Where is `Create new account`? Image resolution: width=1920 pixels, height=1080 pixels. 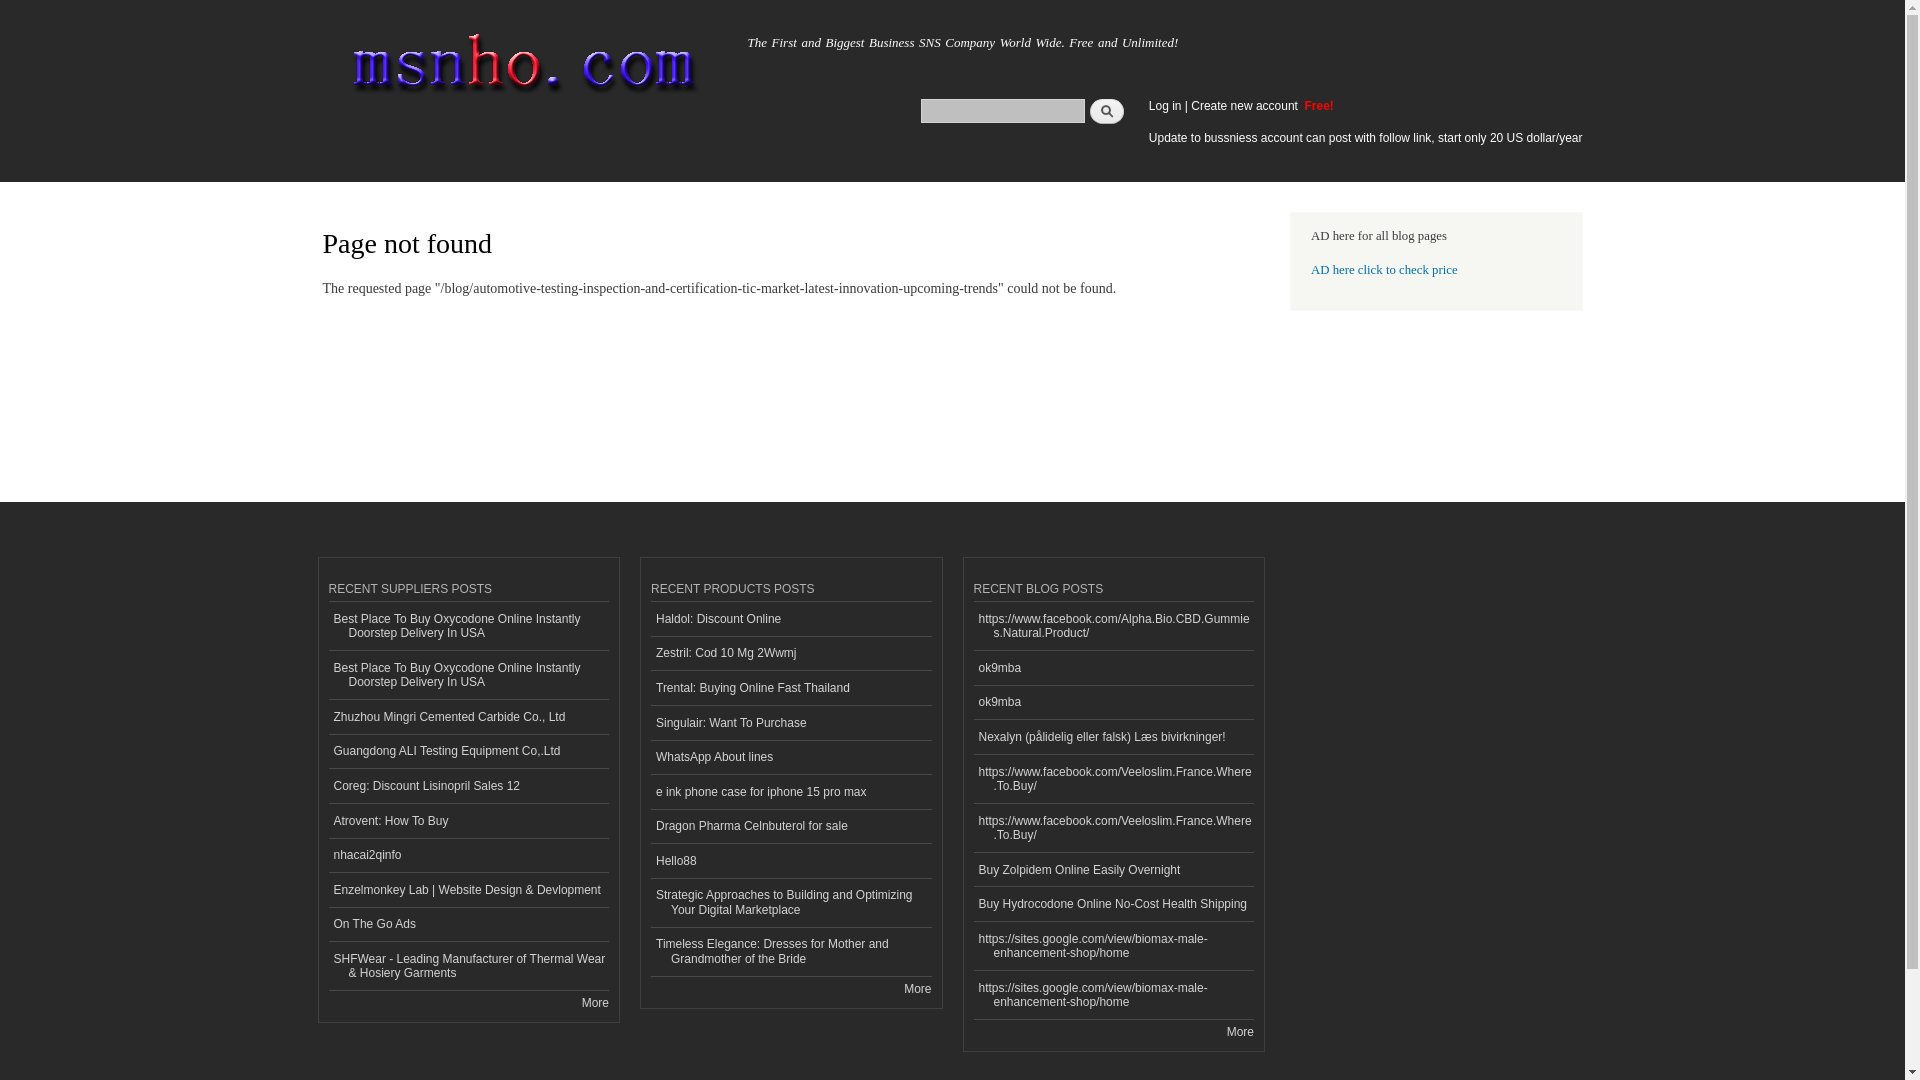 Create new account is located at coordinates (1246, 105).